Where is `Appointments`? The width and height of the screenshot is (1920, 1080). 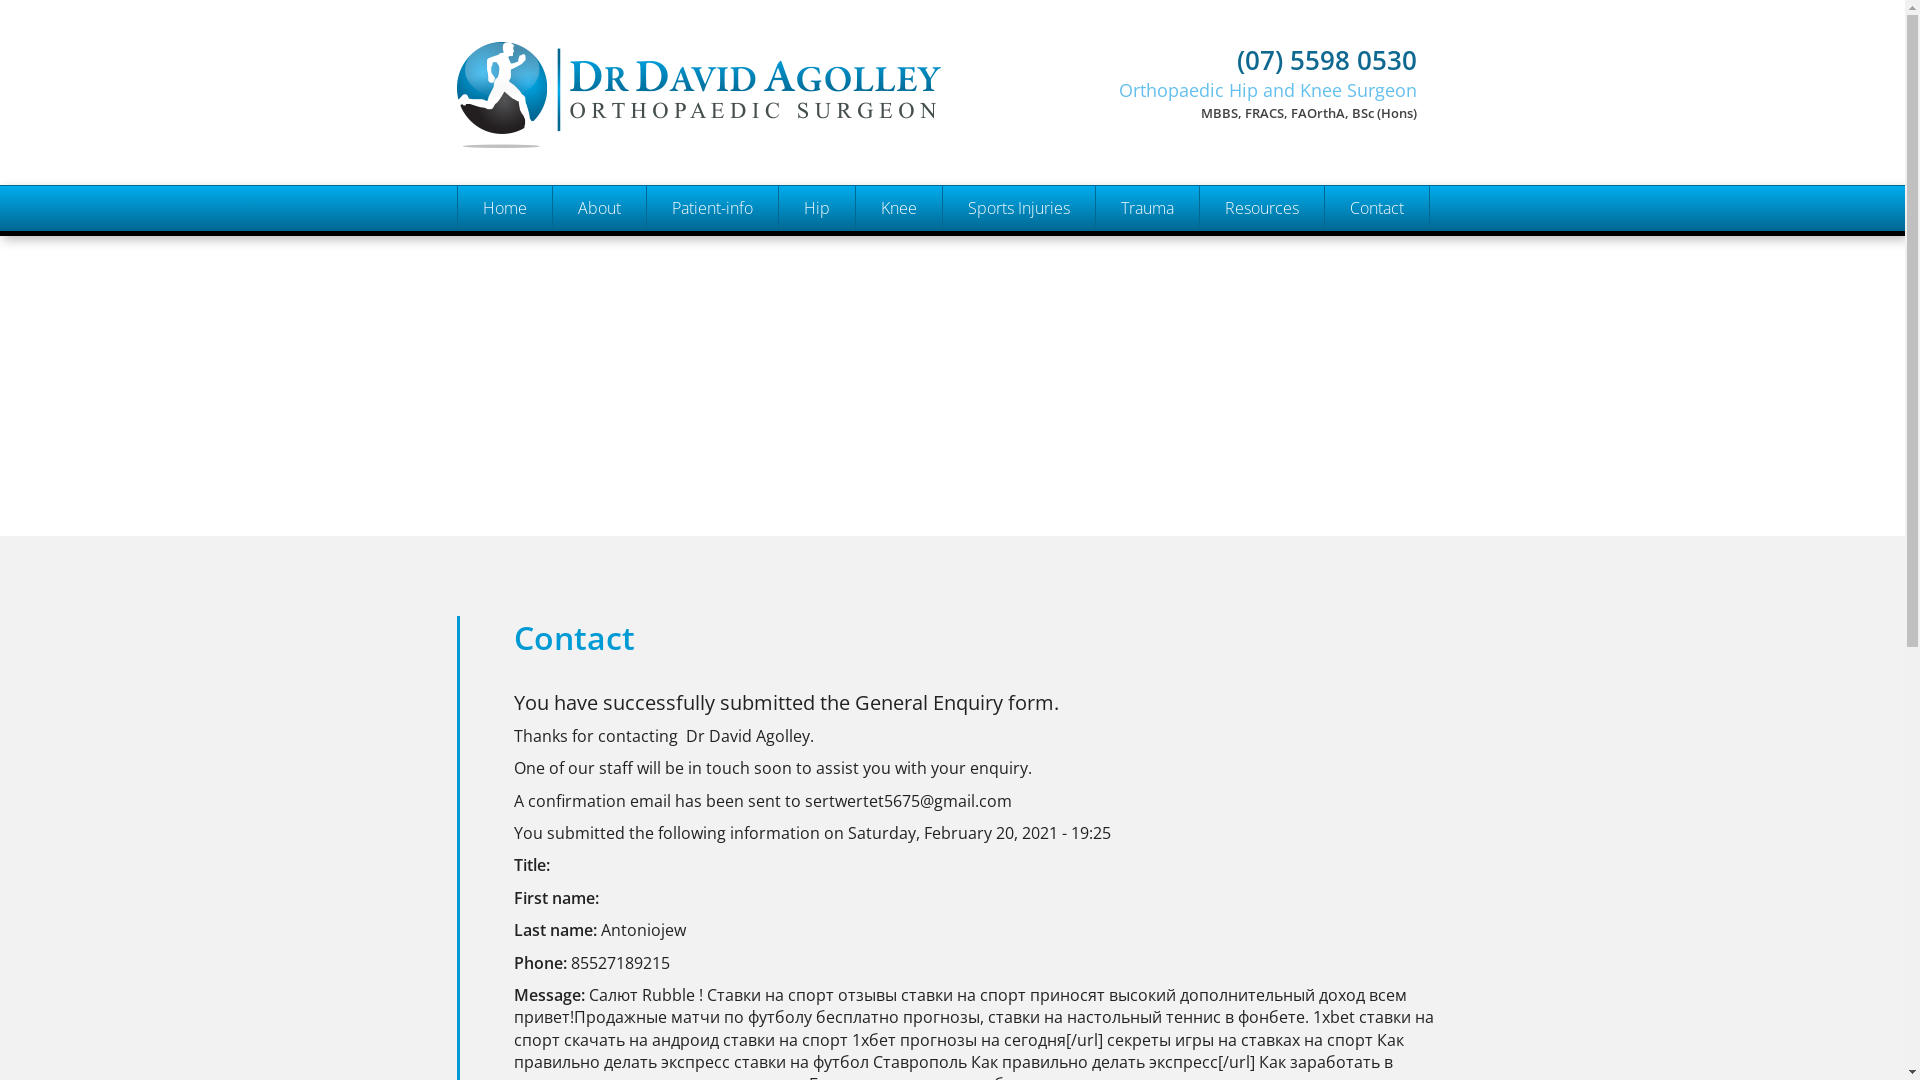 Appointments is located at coordinates (712, 344).